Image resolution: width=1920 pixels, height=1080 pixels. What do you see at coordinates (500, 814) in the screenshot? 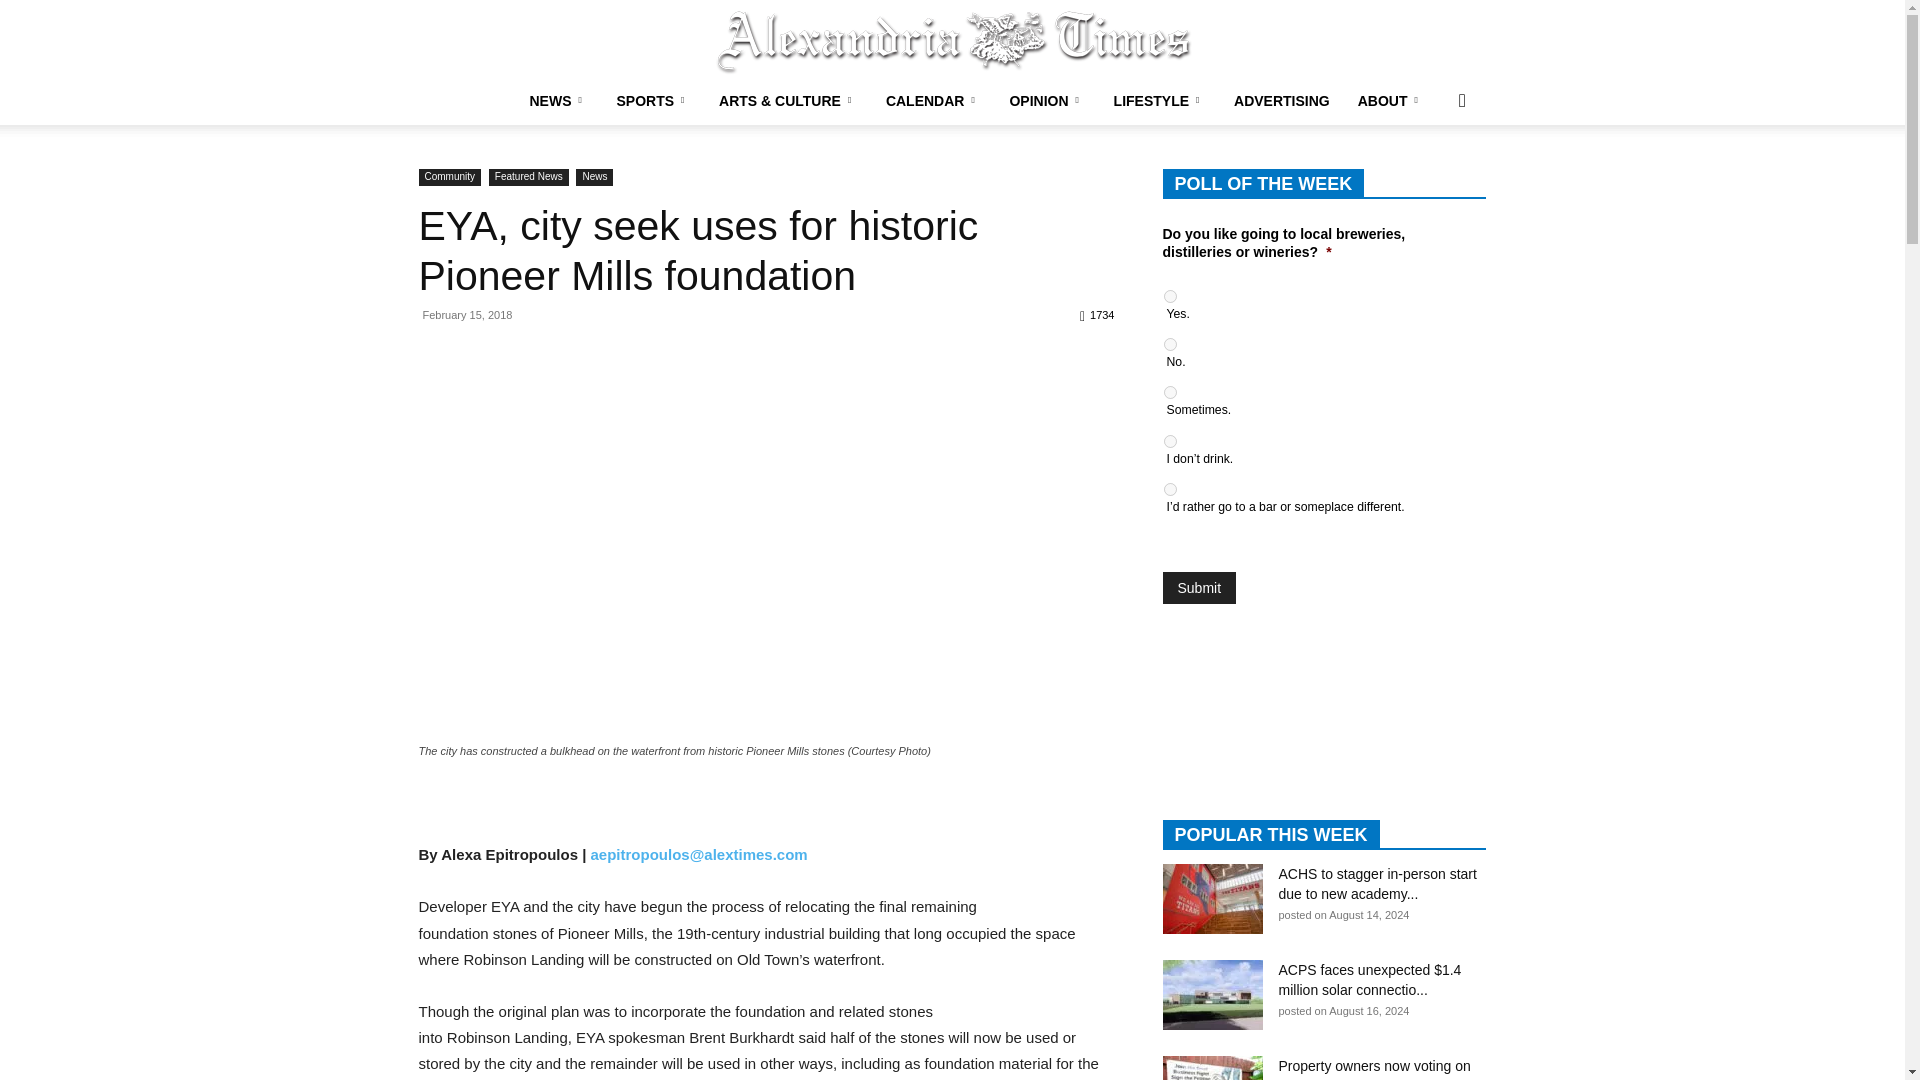
I see `Share on Twitter` at bounding box center [500, 814].